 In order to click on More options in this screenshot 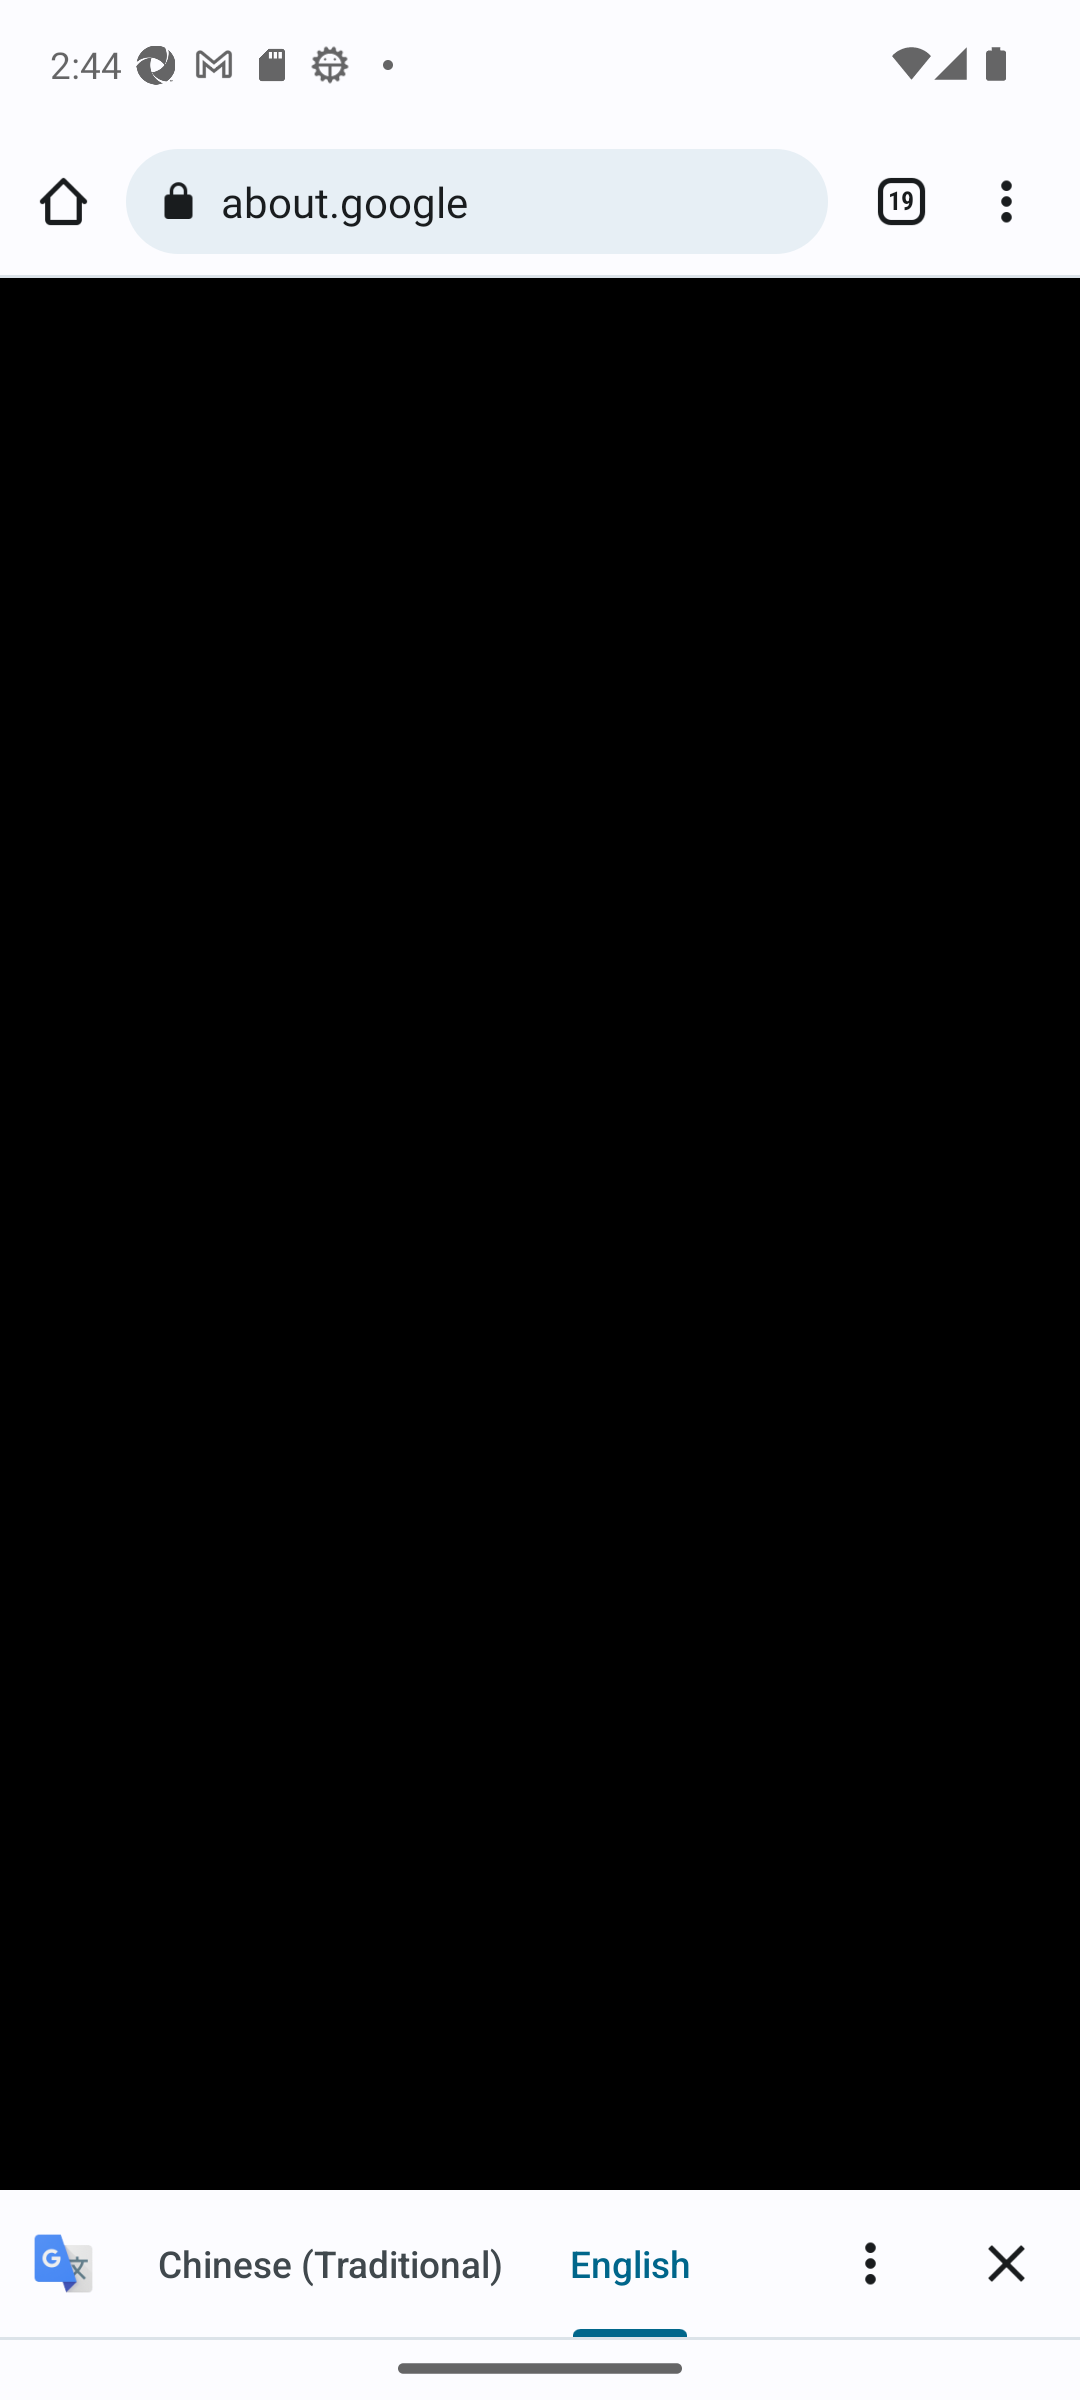, I will do `click(870, 2262)`.